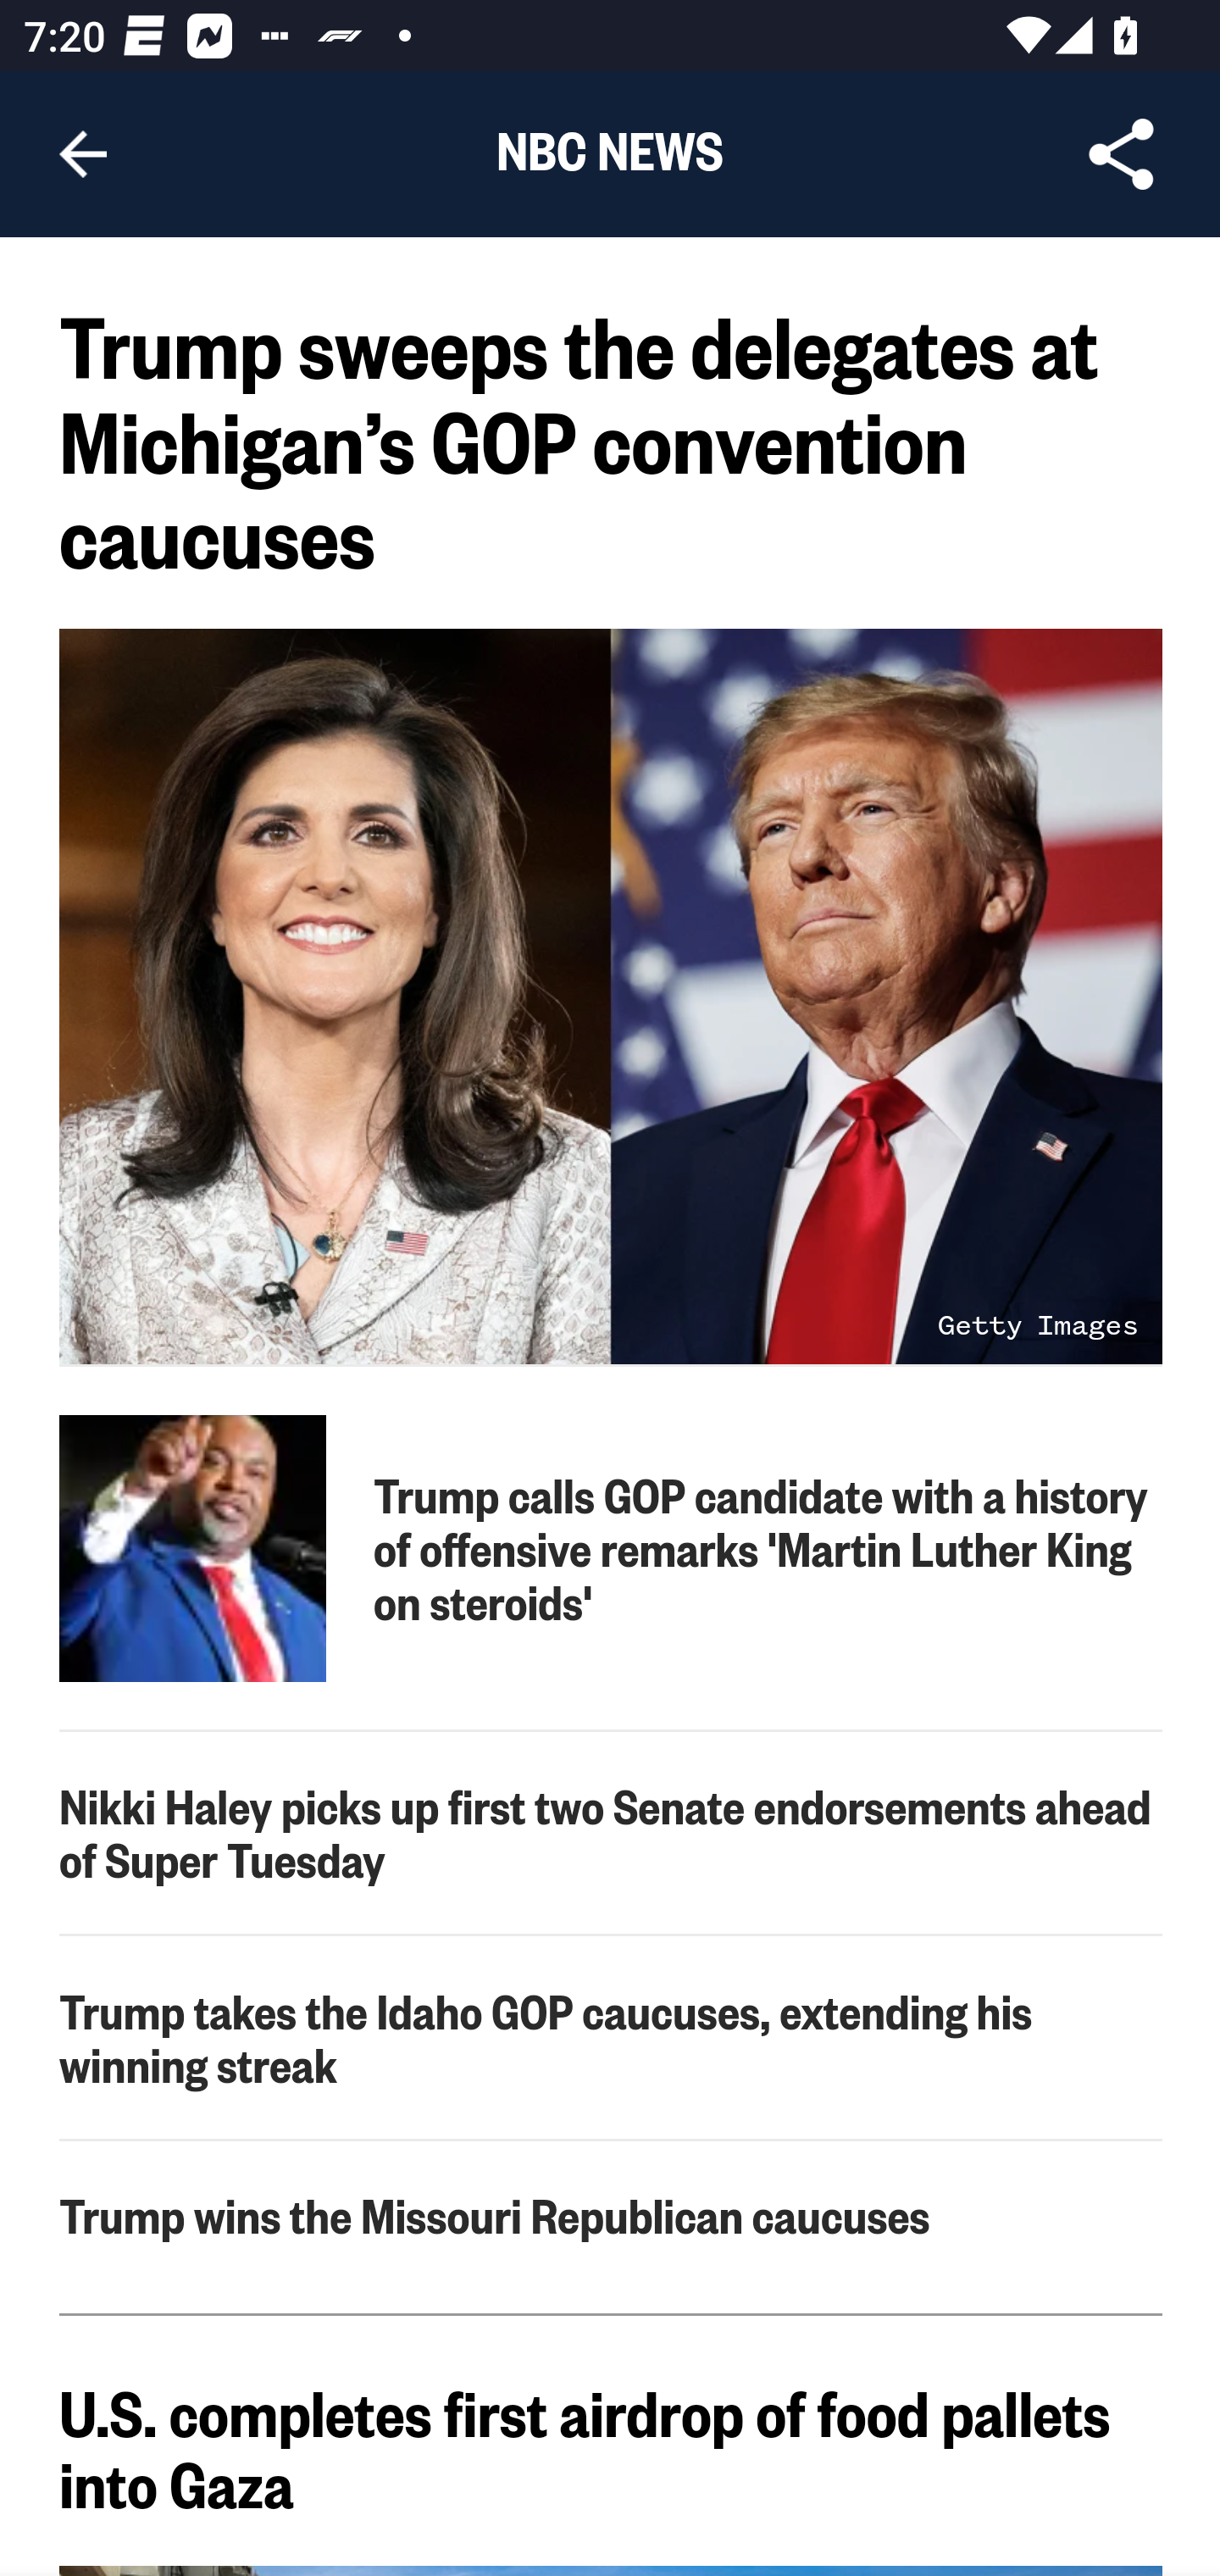  Describe the element at coordinates (83, 154) in the screenshot. I see `Navigate up` at that location.